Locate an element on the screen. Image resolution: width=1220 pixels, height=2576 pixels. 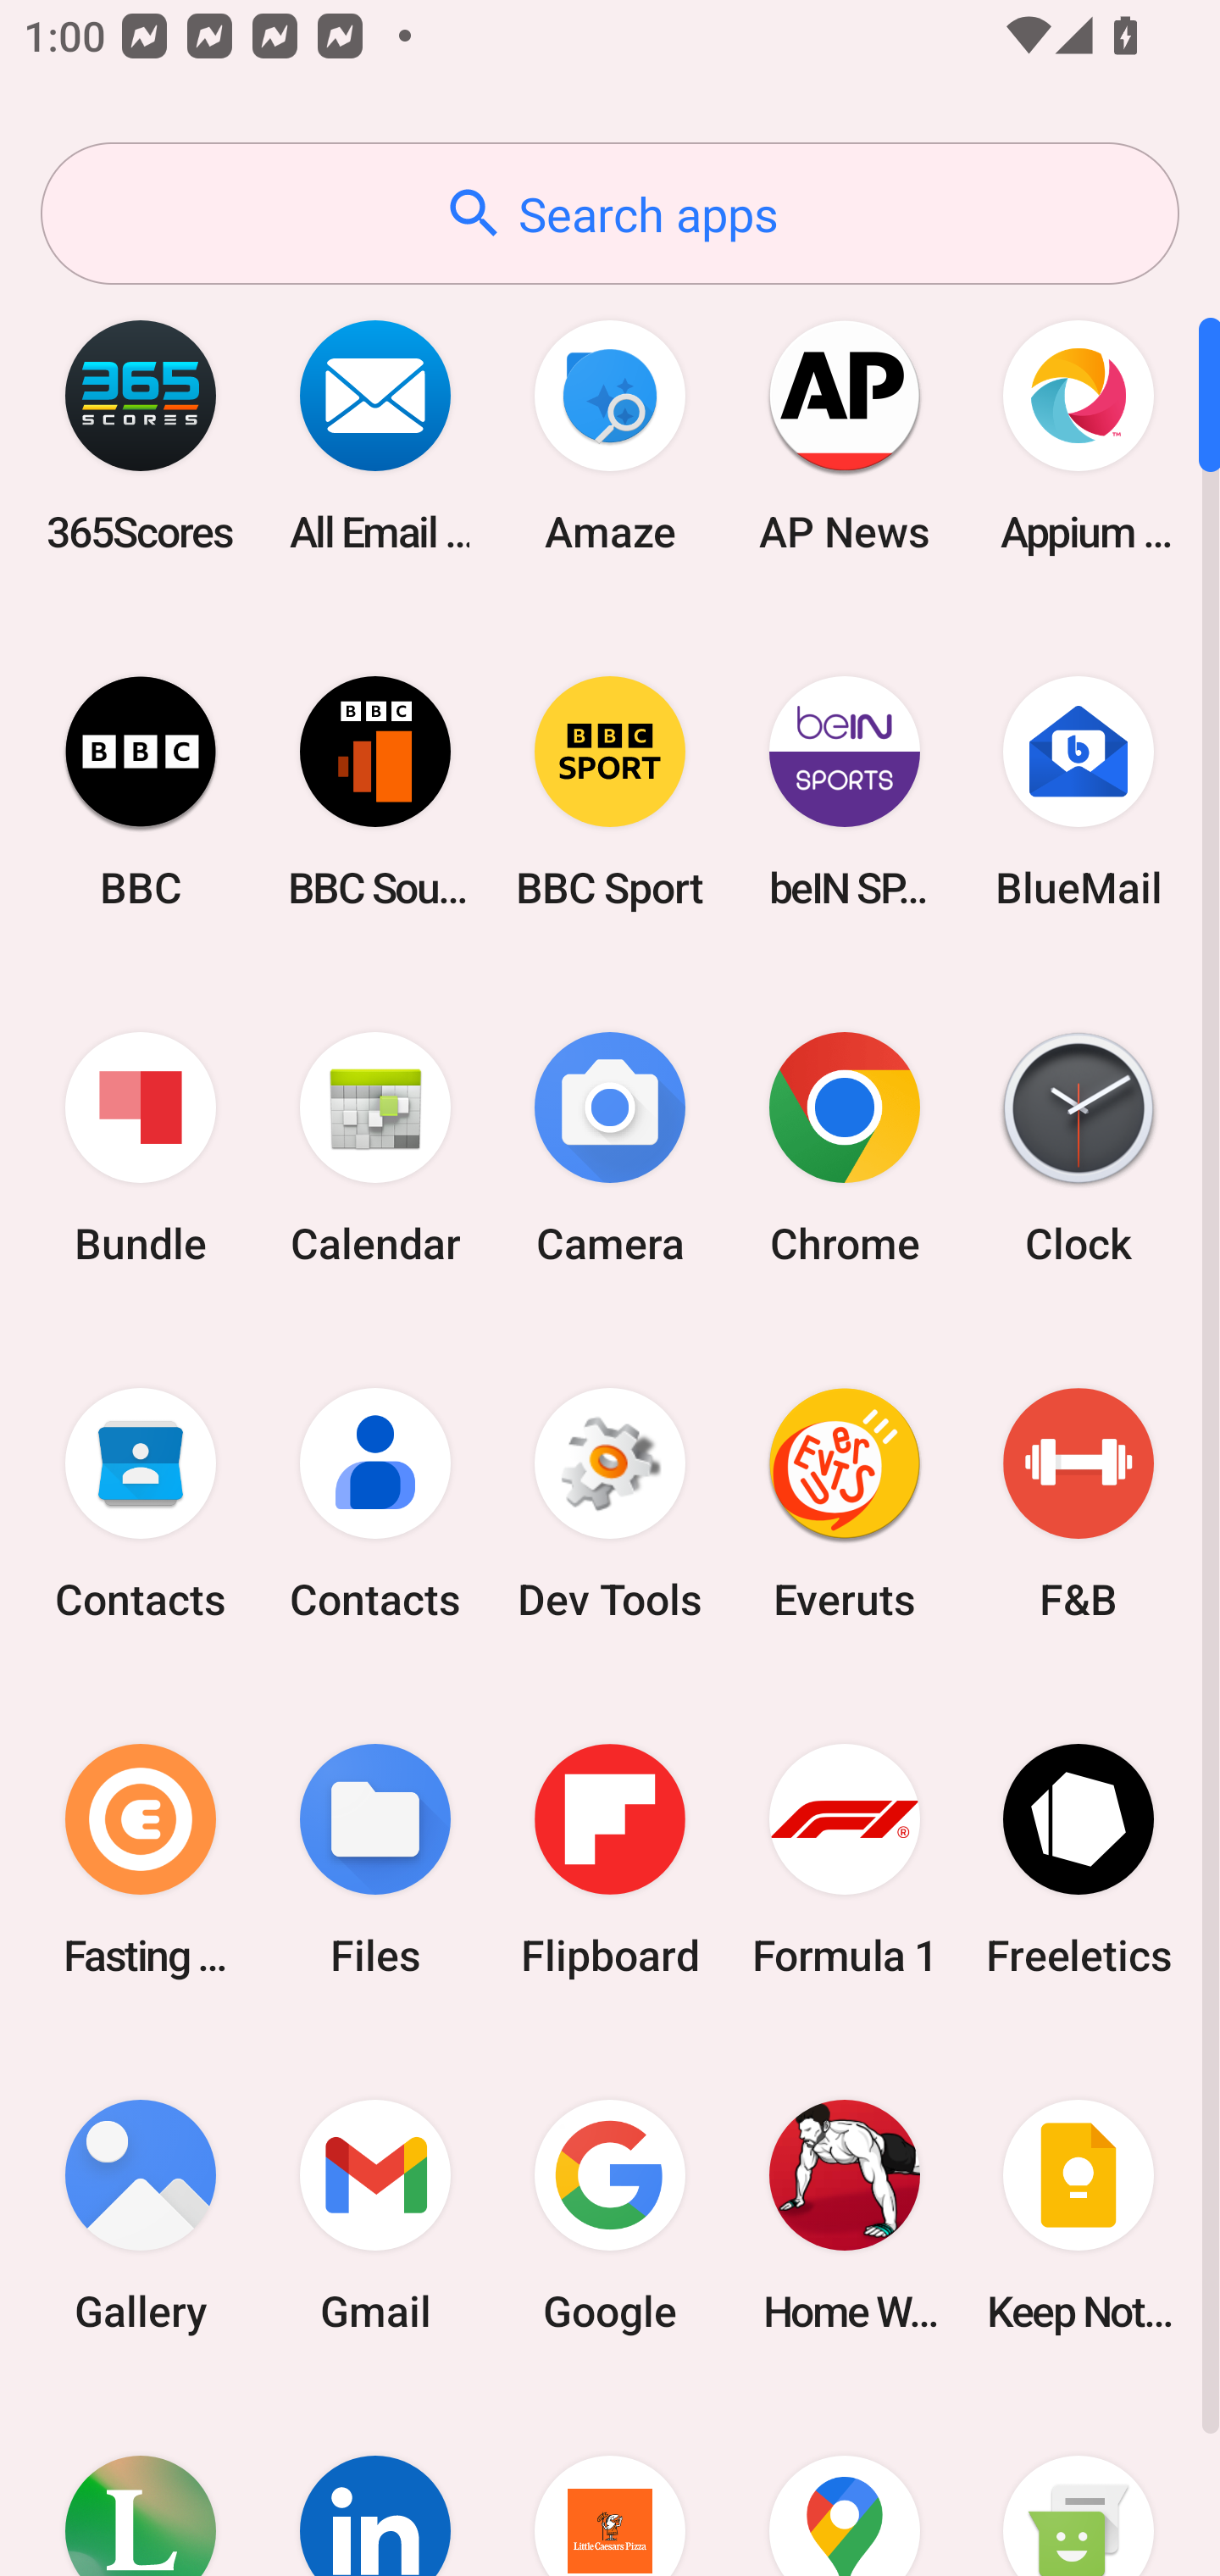
Home Workout is located at coordinates (844, 2215).